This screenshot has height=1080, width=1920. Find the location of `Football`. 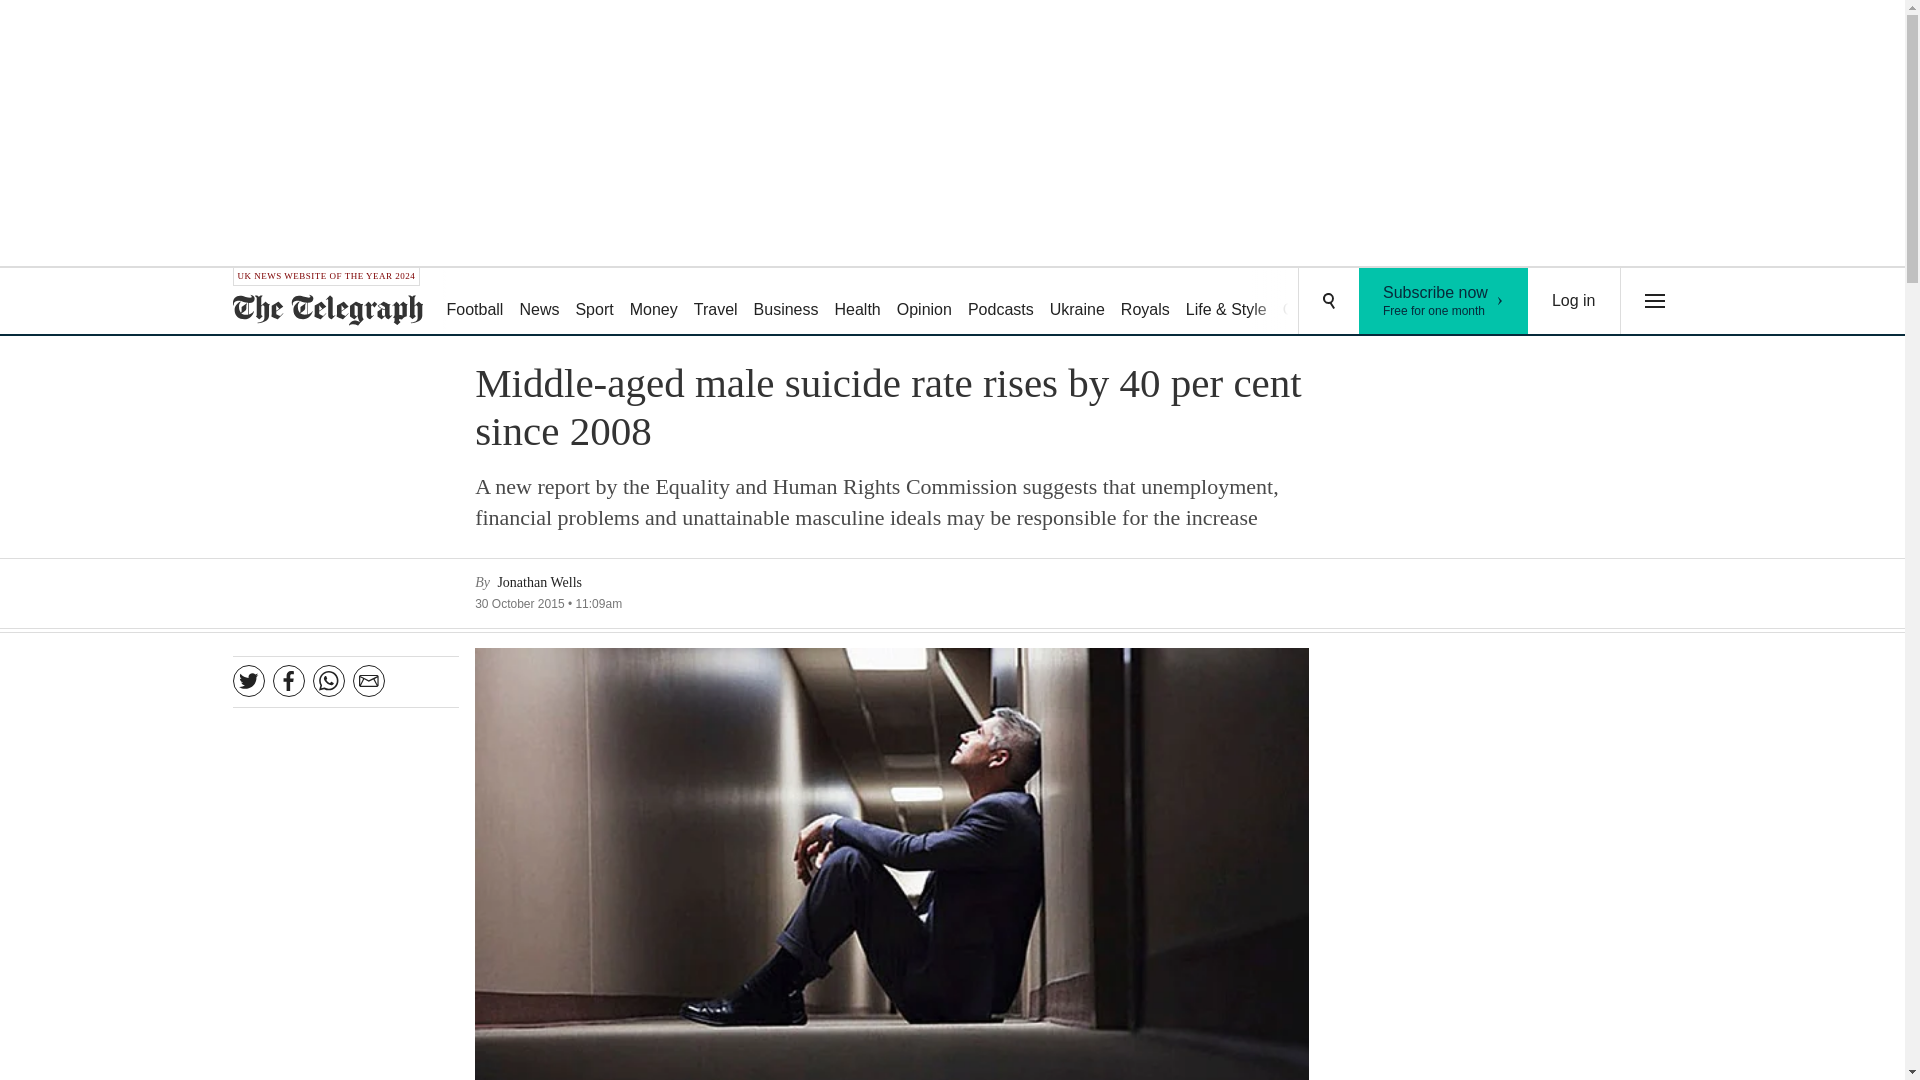

Football is located at coordinates (1444, 300).